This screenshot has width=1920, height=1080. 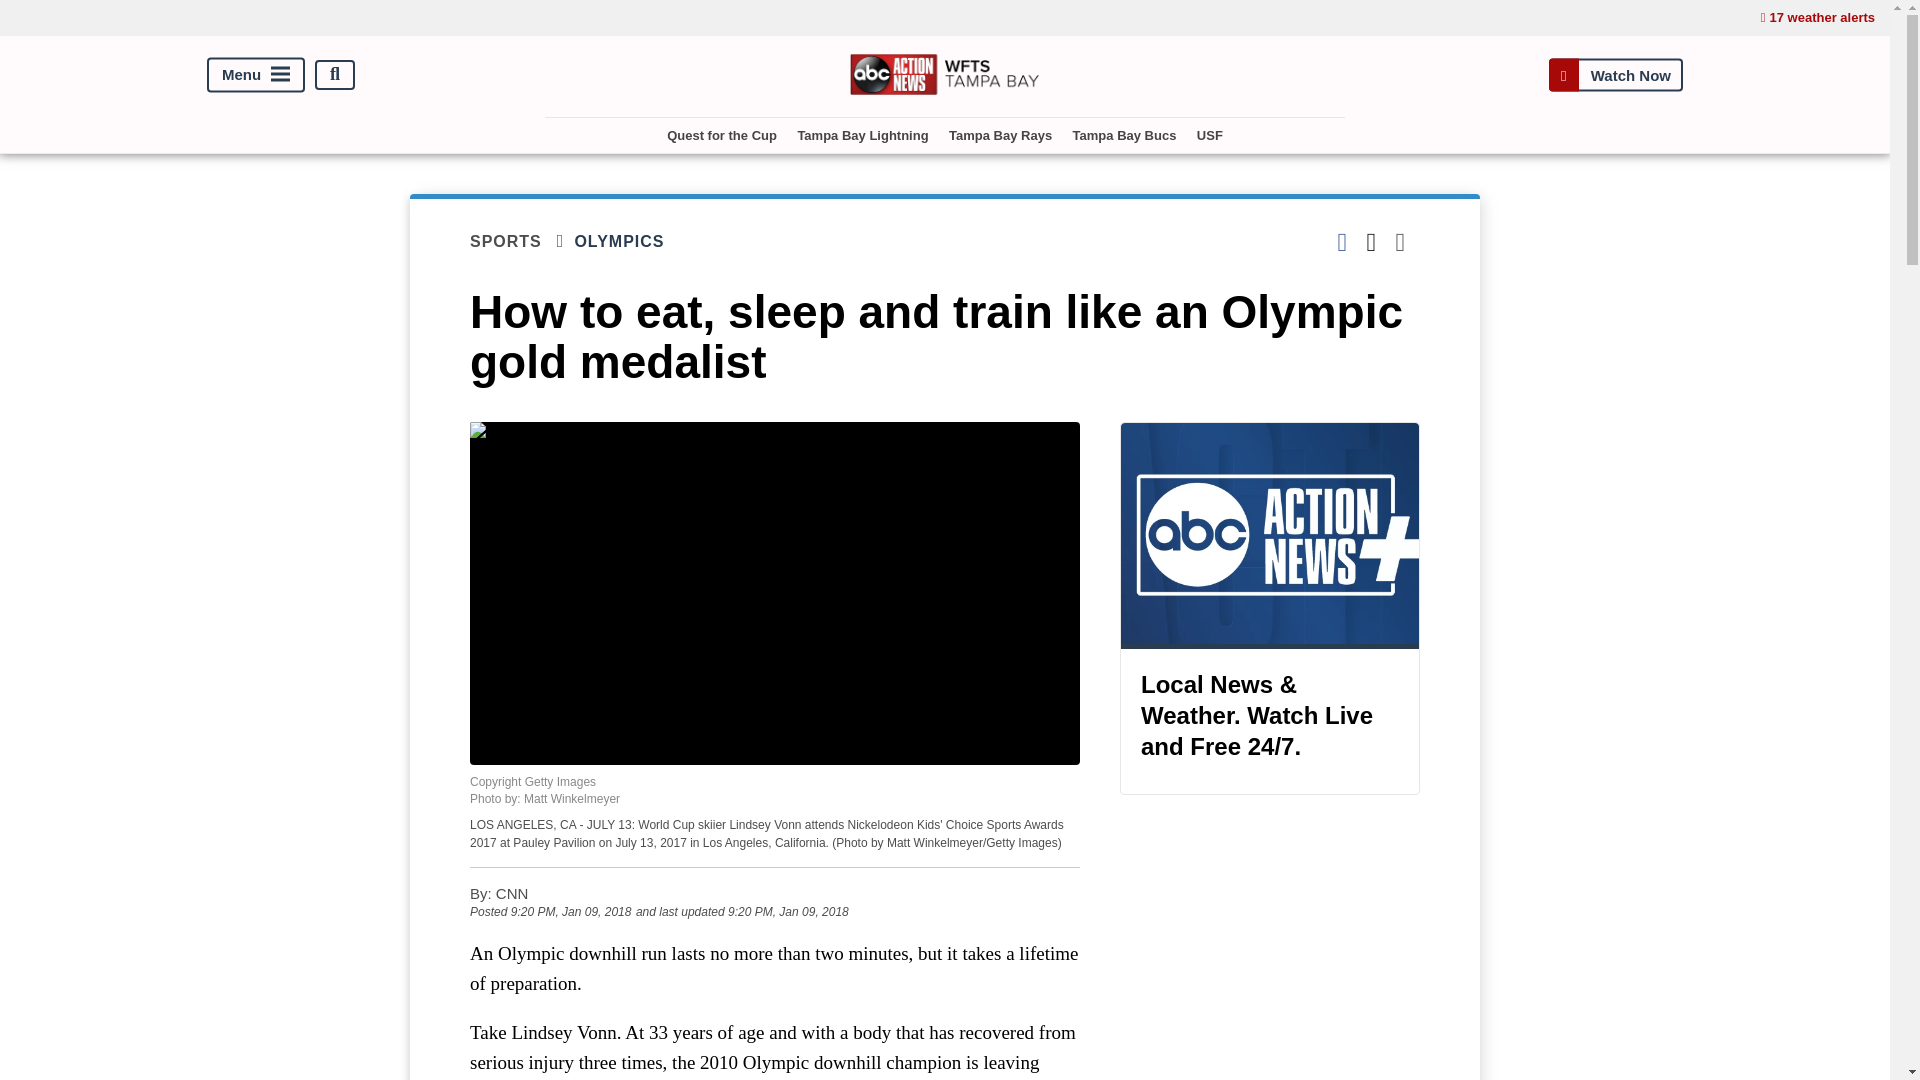 I want to click on Menu, so click(x=256, y=74).